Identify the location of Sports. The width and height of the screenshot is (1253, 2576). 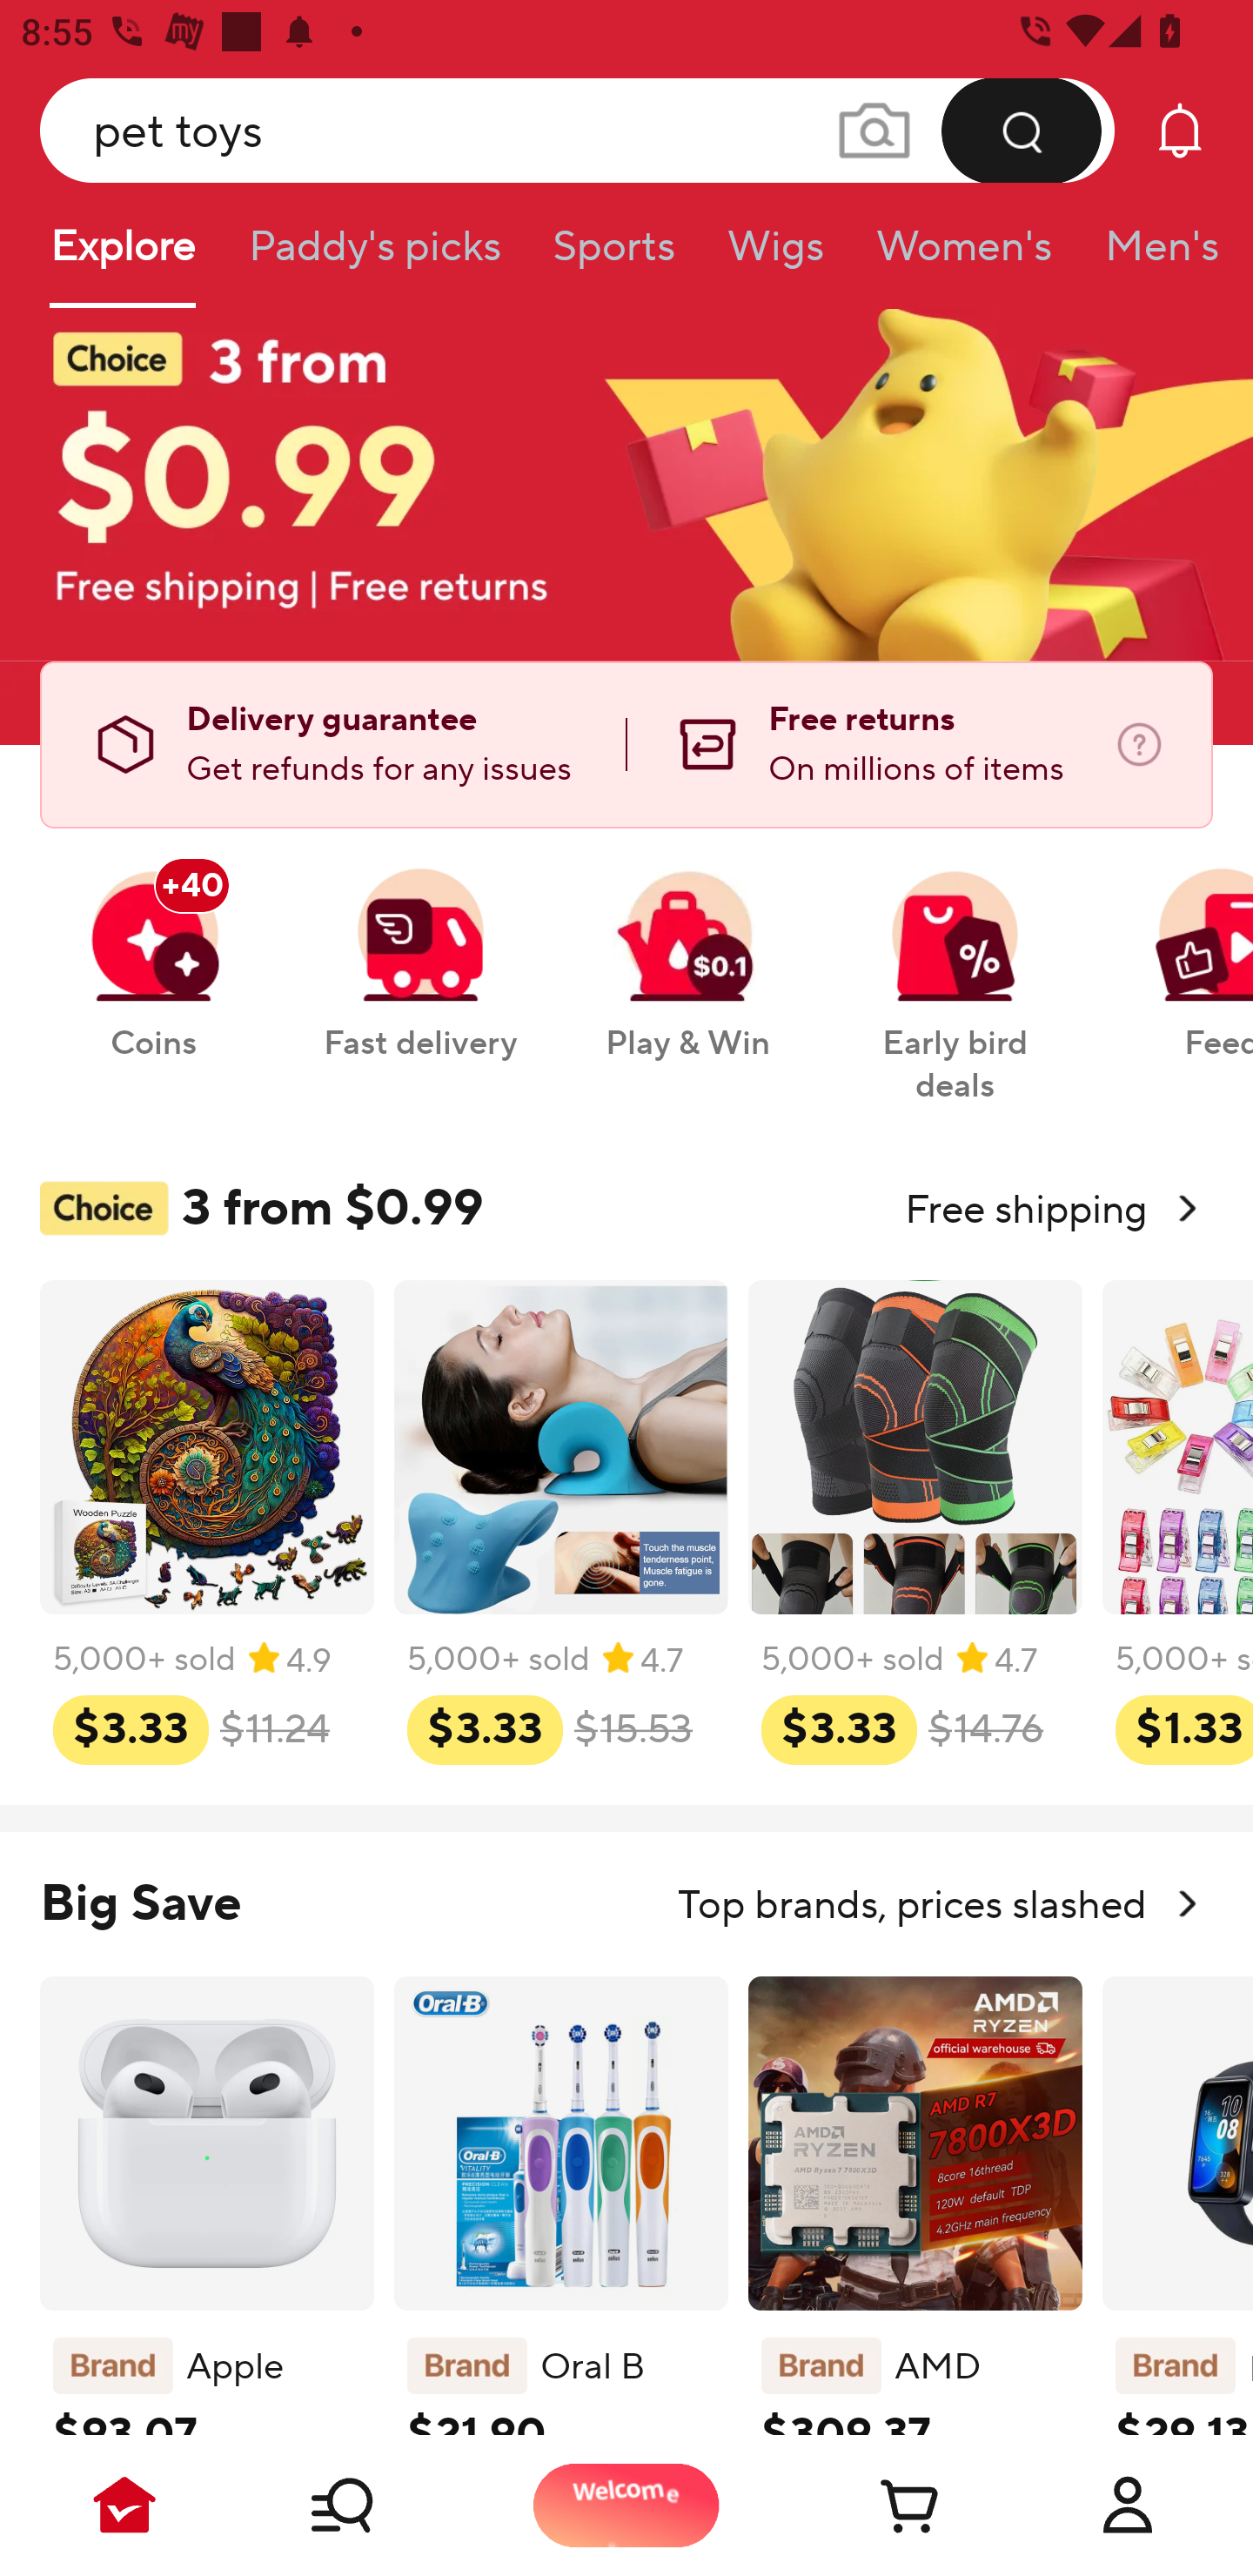
(613, 256).